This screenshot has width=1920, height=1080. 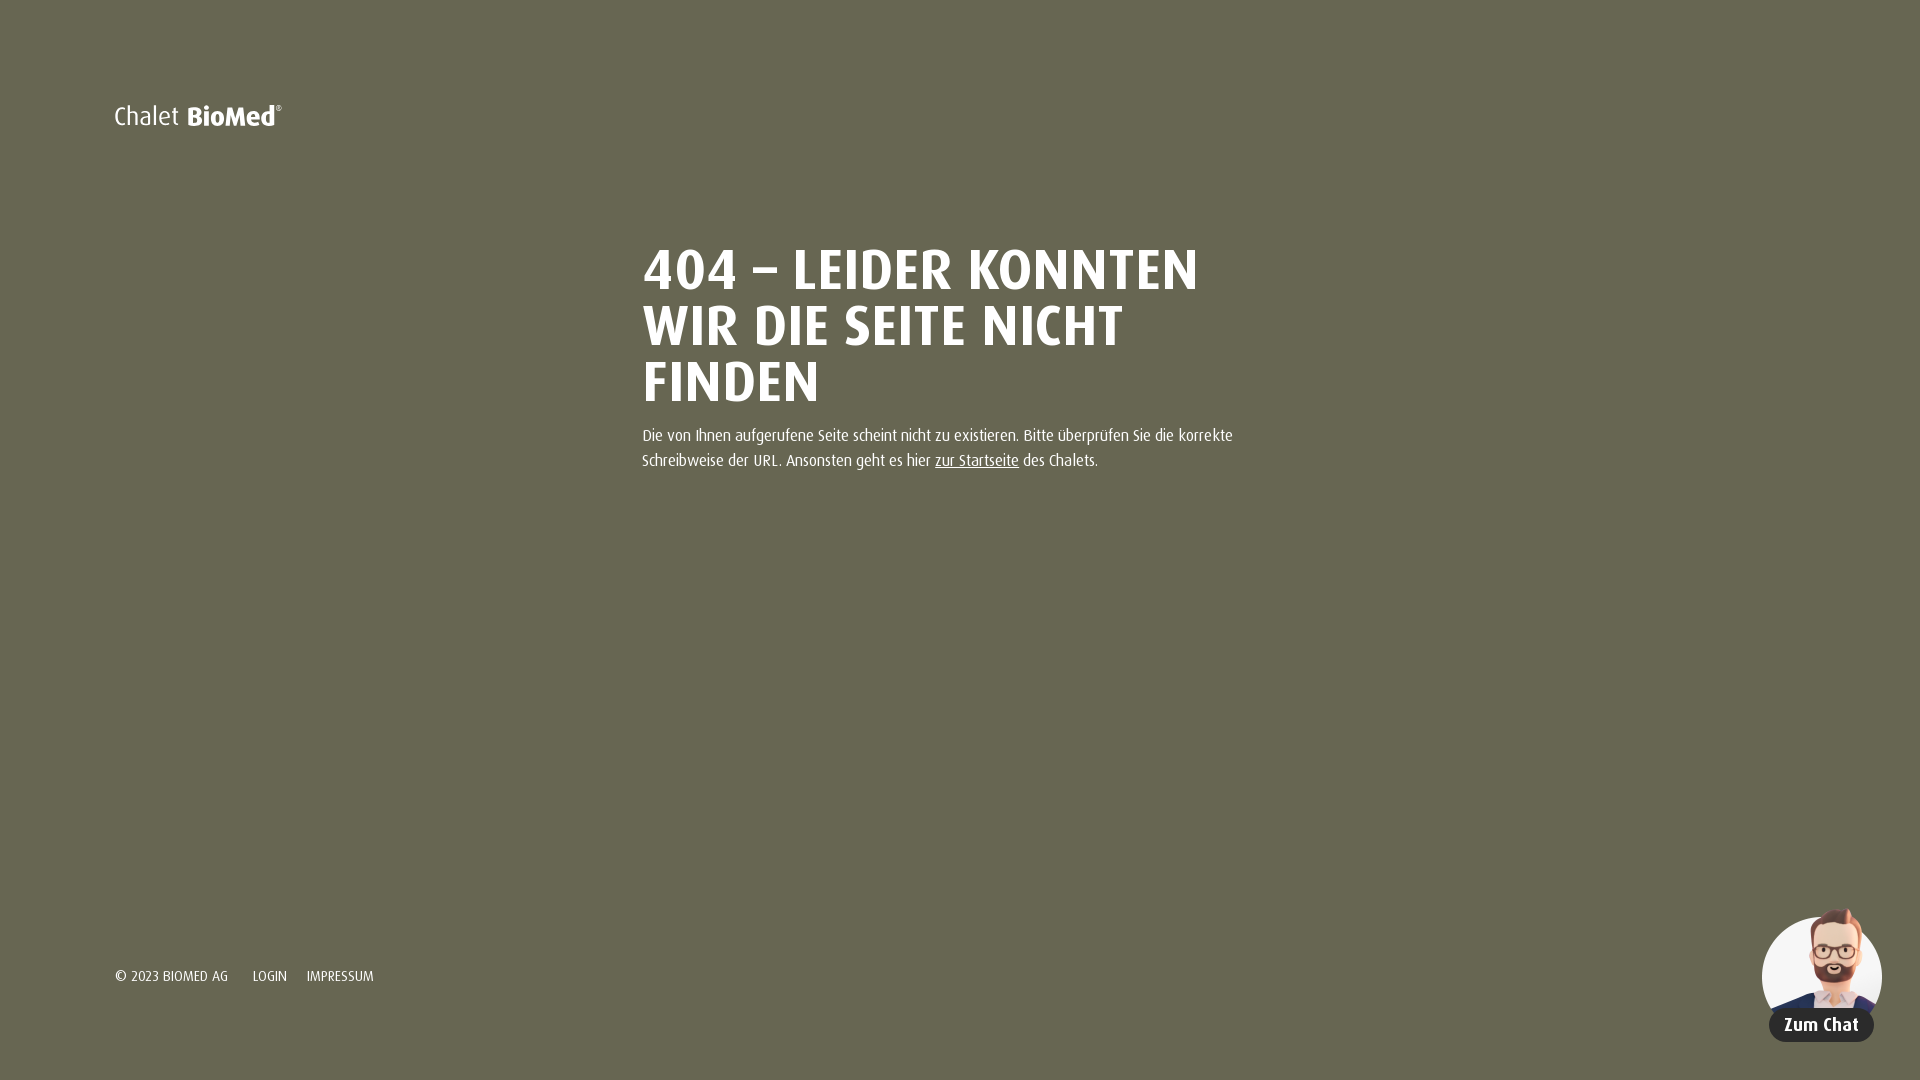 What do you see at coordinates (1822, 972) in the screenshot?
I see `Zum Chat` at bounding box center [1822, 972].